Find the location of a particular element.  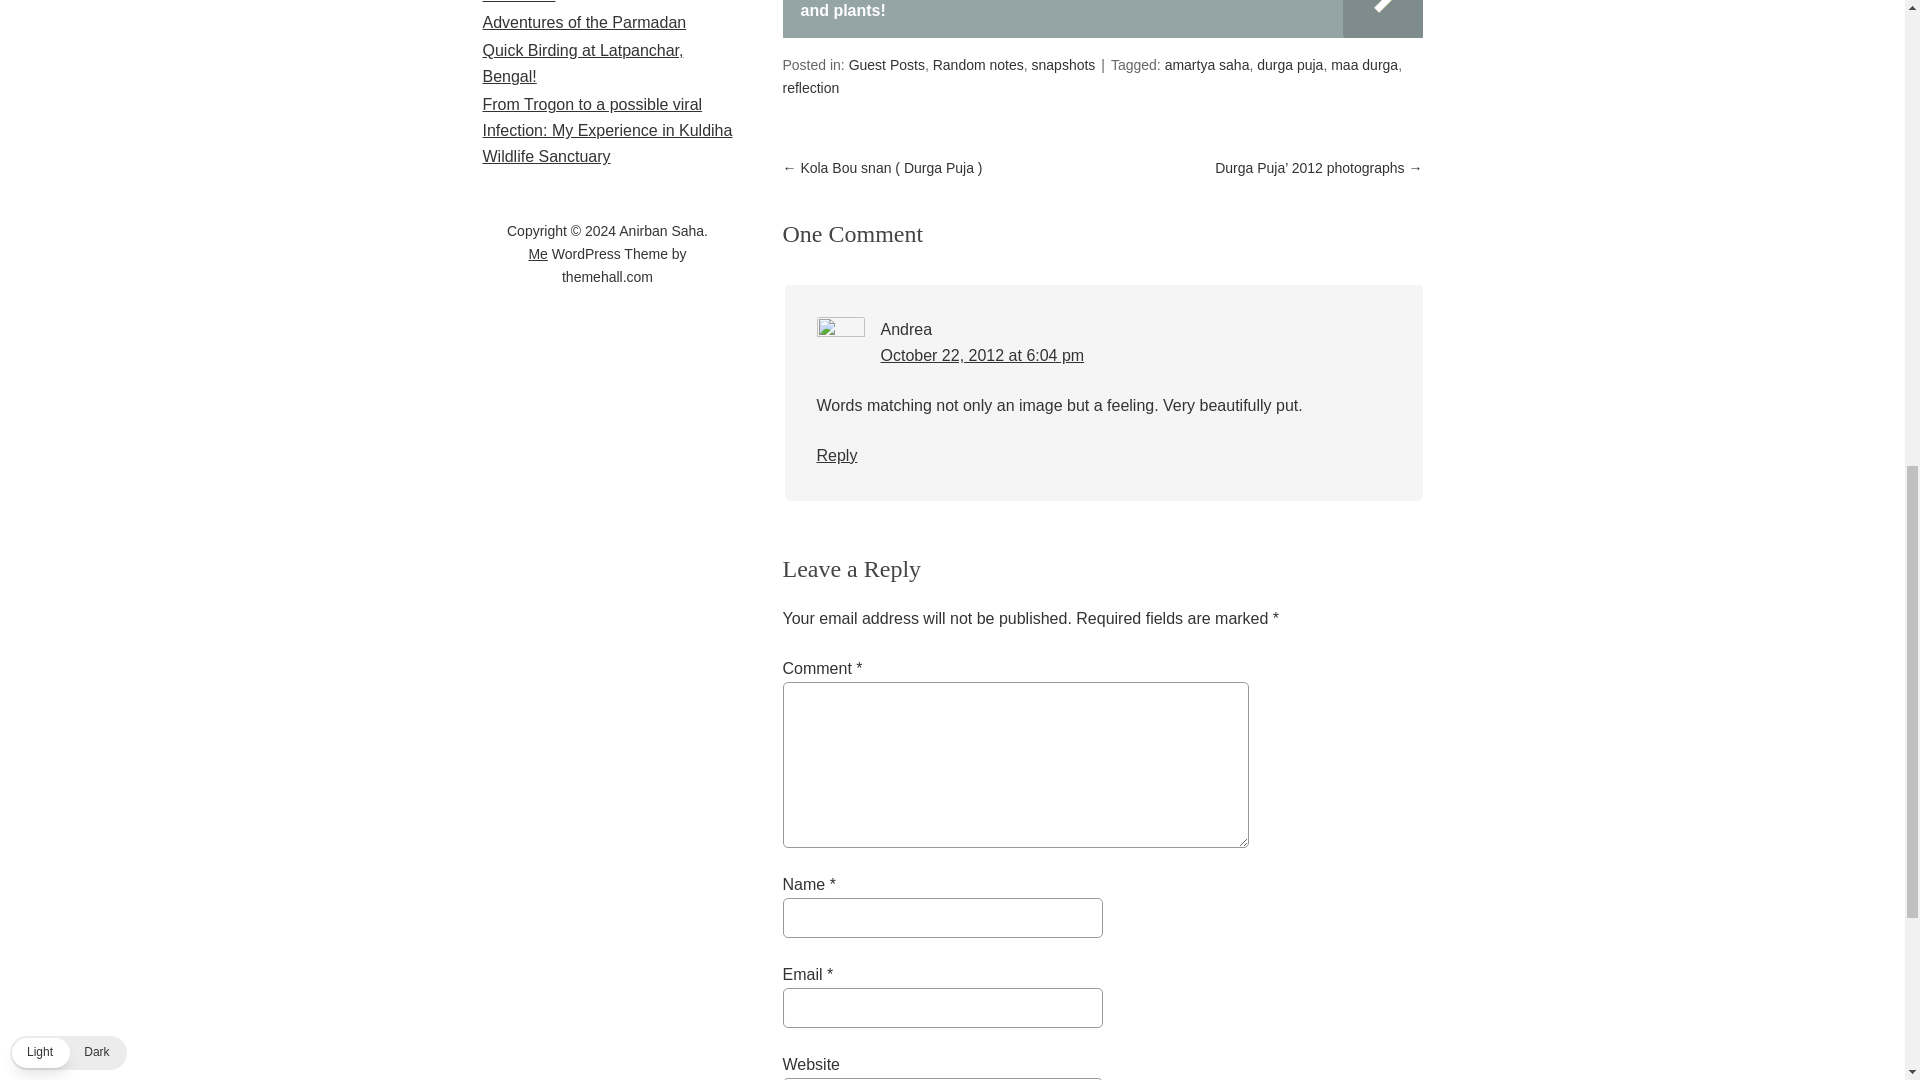

Random notes is located at coordinates (978, 65).